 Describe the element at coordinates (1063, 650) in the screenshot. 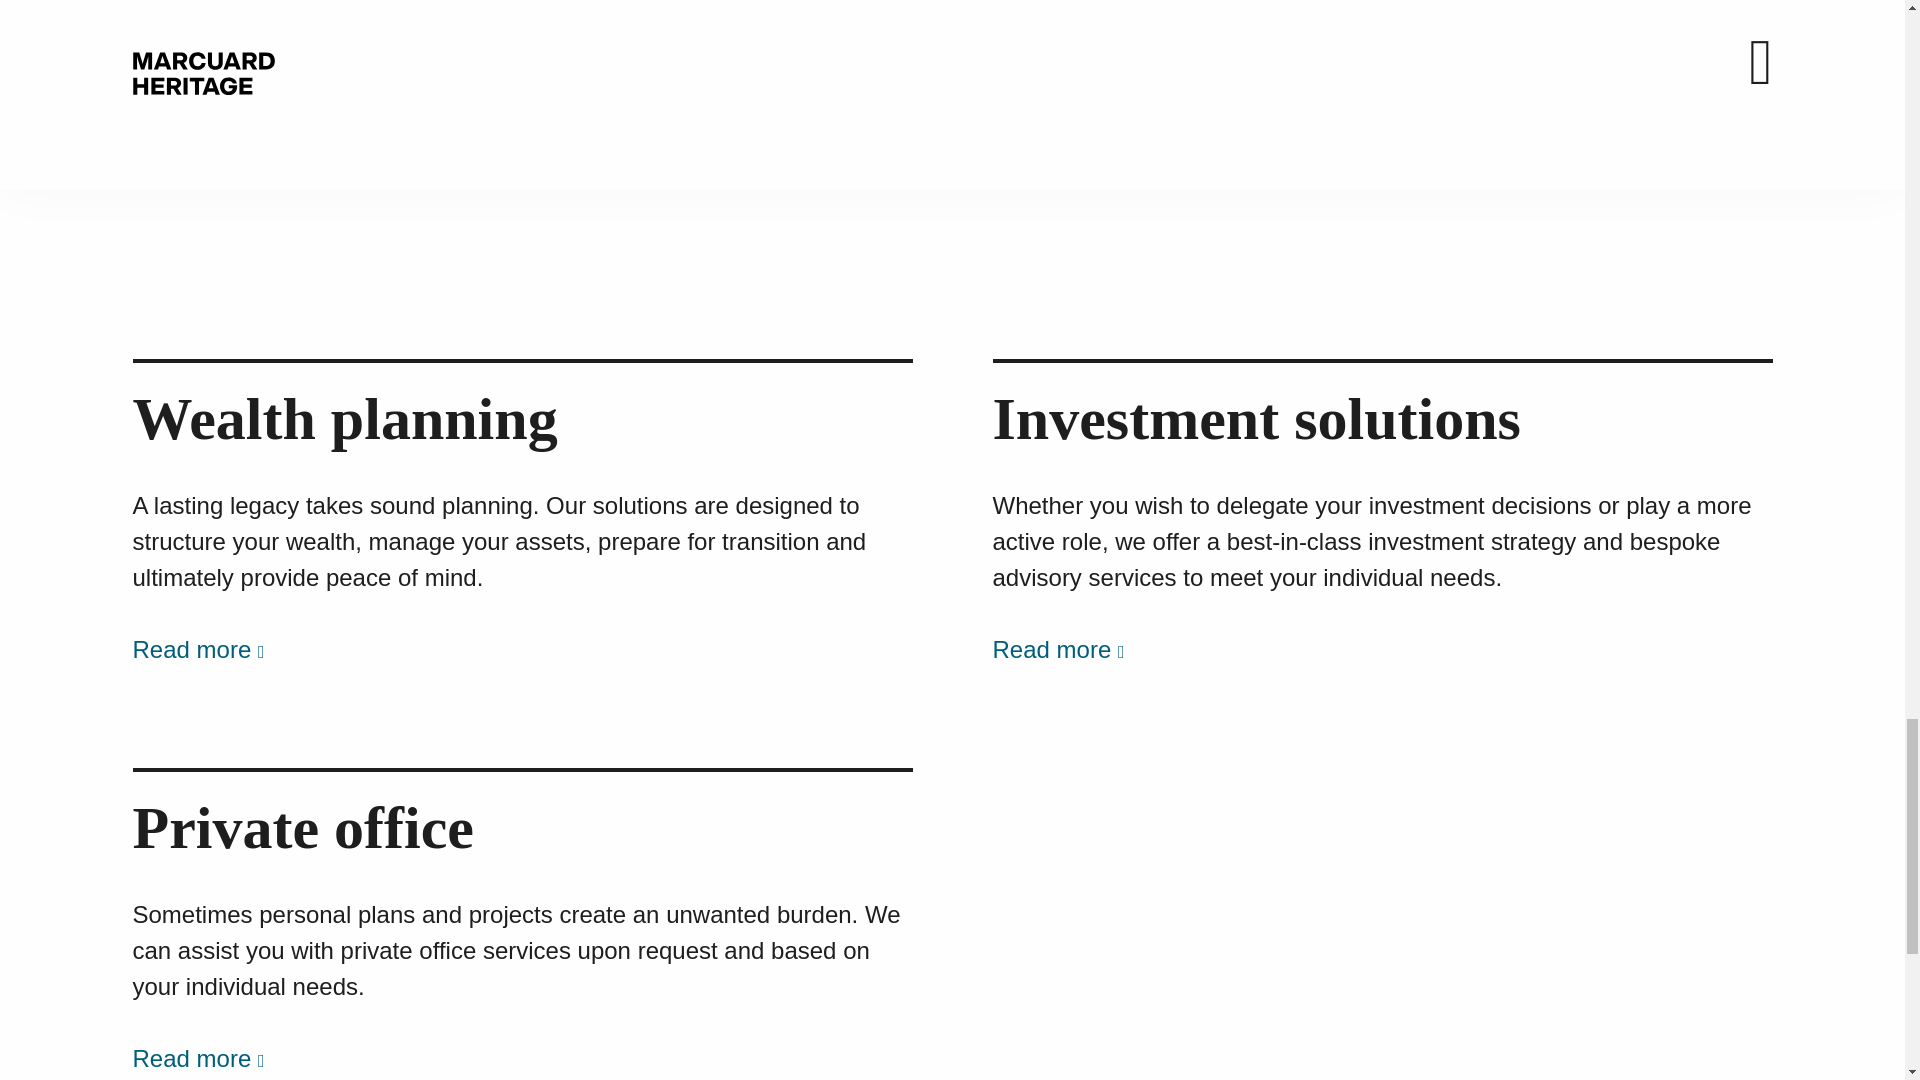

I see `Read more` at that location.